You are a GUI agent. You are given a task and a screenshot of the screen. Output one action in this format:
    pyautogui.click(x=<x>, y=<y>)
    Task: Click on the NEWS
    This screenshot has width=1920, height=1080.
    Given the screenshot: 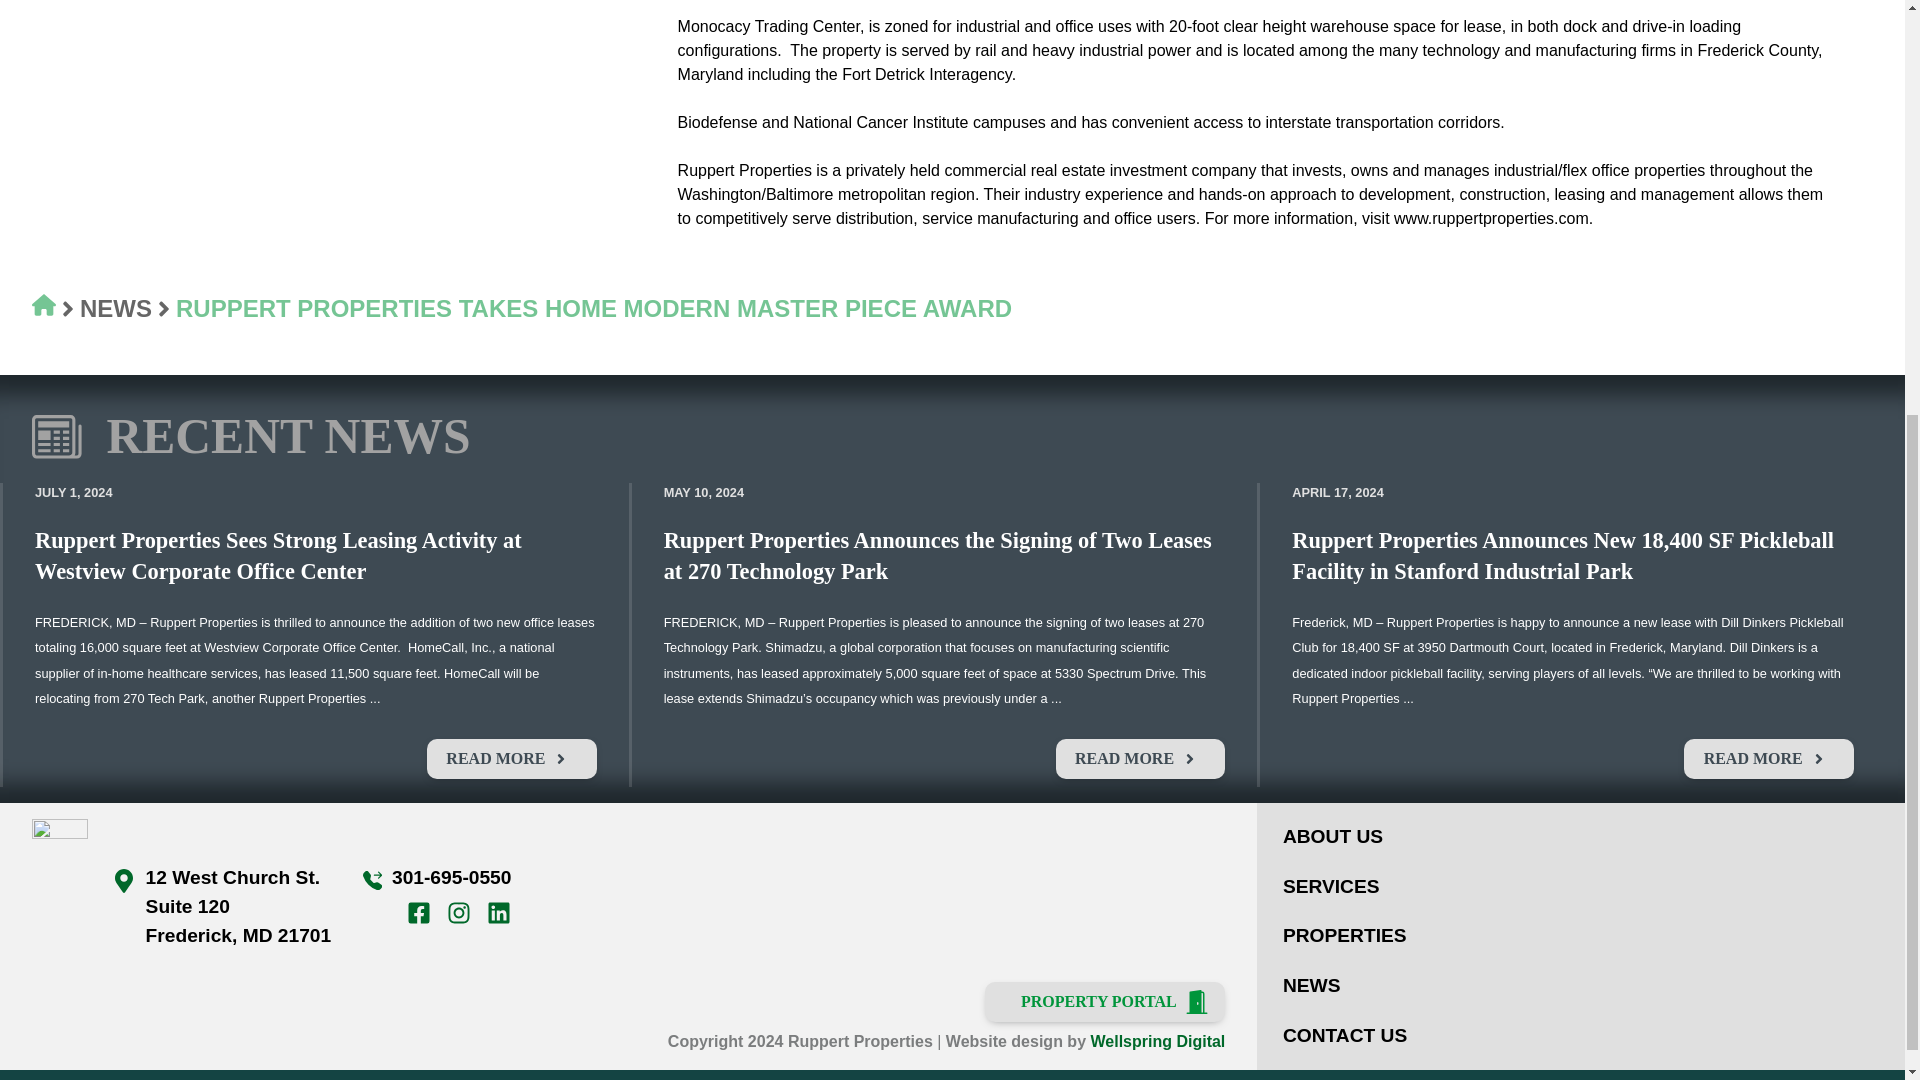 What is the action you would take?
    pyautogui.click(x=1311, y=985)
    